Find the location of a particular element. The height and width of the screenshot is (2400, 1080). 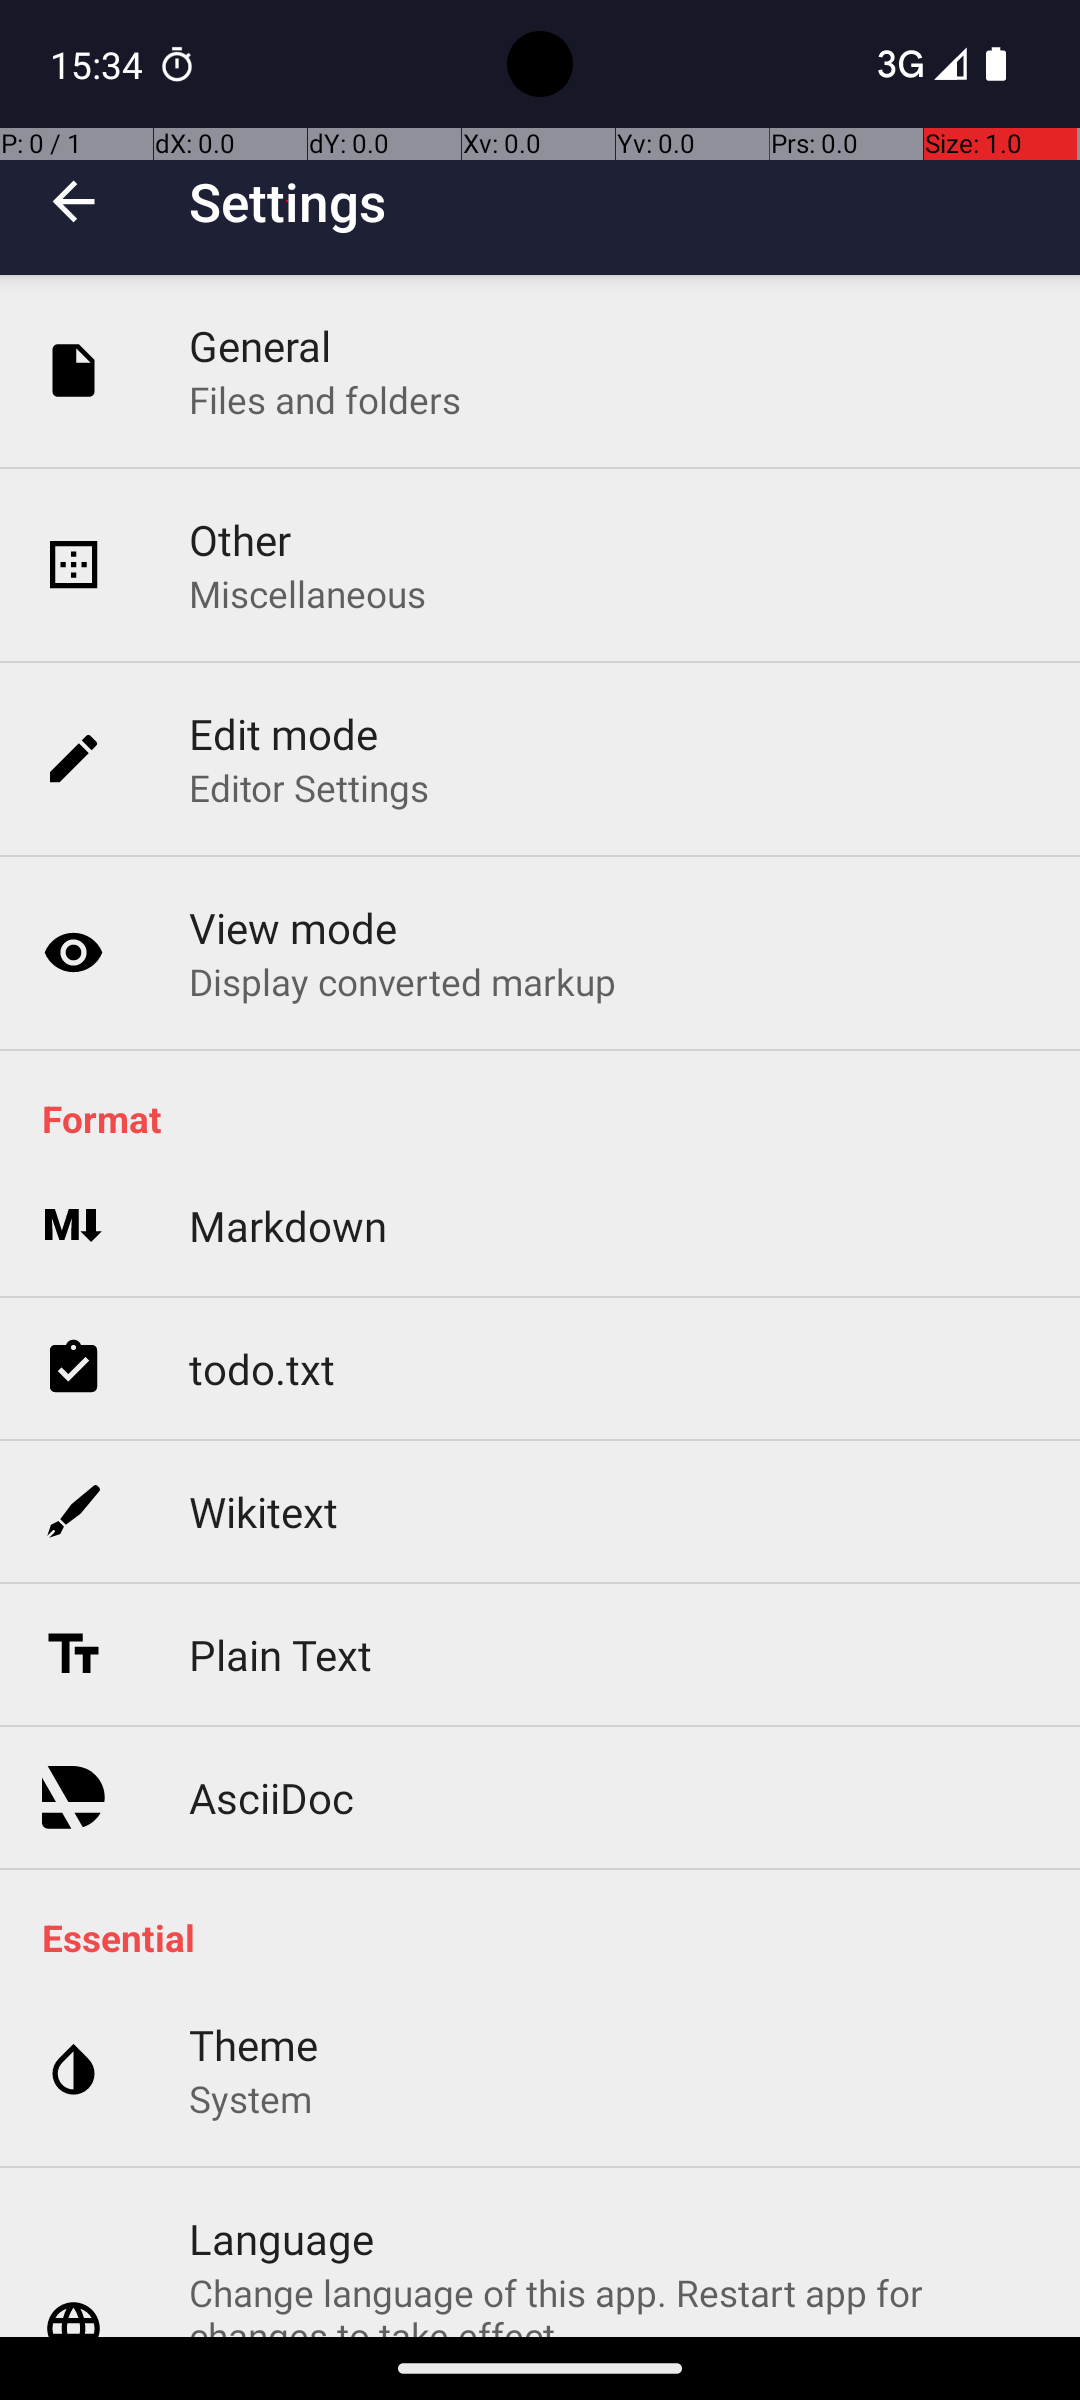

Editor Settings is located at coordinates (310, 788).